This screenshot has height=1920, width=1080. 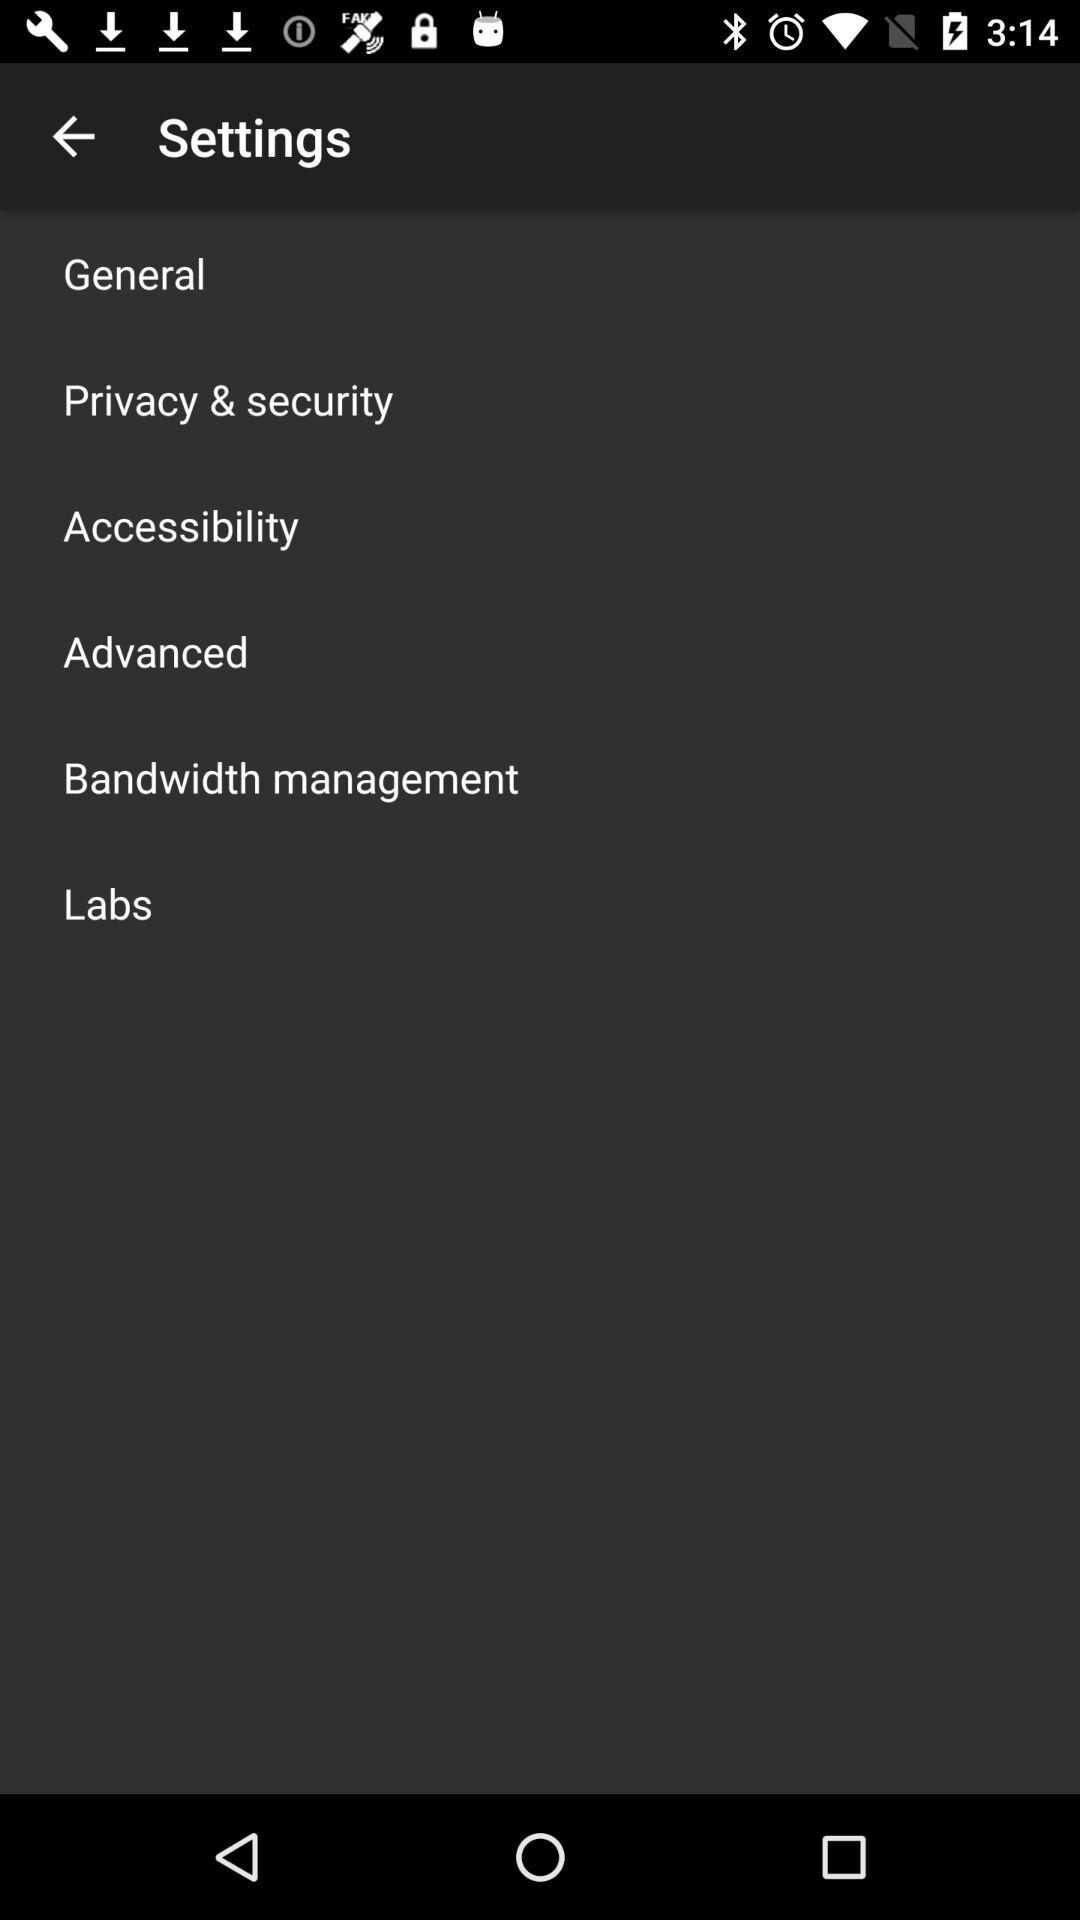 I want to click on open the item to the left of settings item, so click(x=73, y=136).